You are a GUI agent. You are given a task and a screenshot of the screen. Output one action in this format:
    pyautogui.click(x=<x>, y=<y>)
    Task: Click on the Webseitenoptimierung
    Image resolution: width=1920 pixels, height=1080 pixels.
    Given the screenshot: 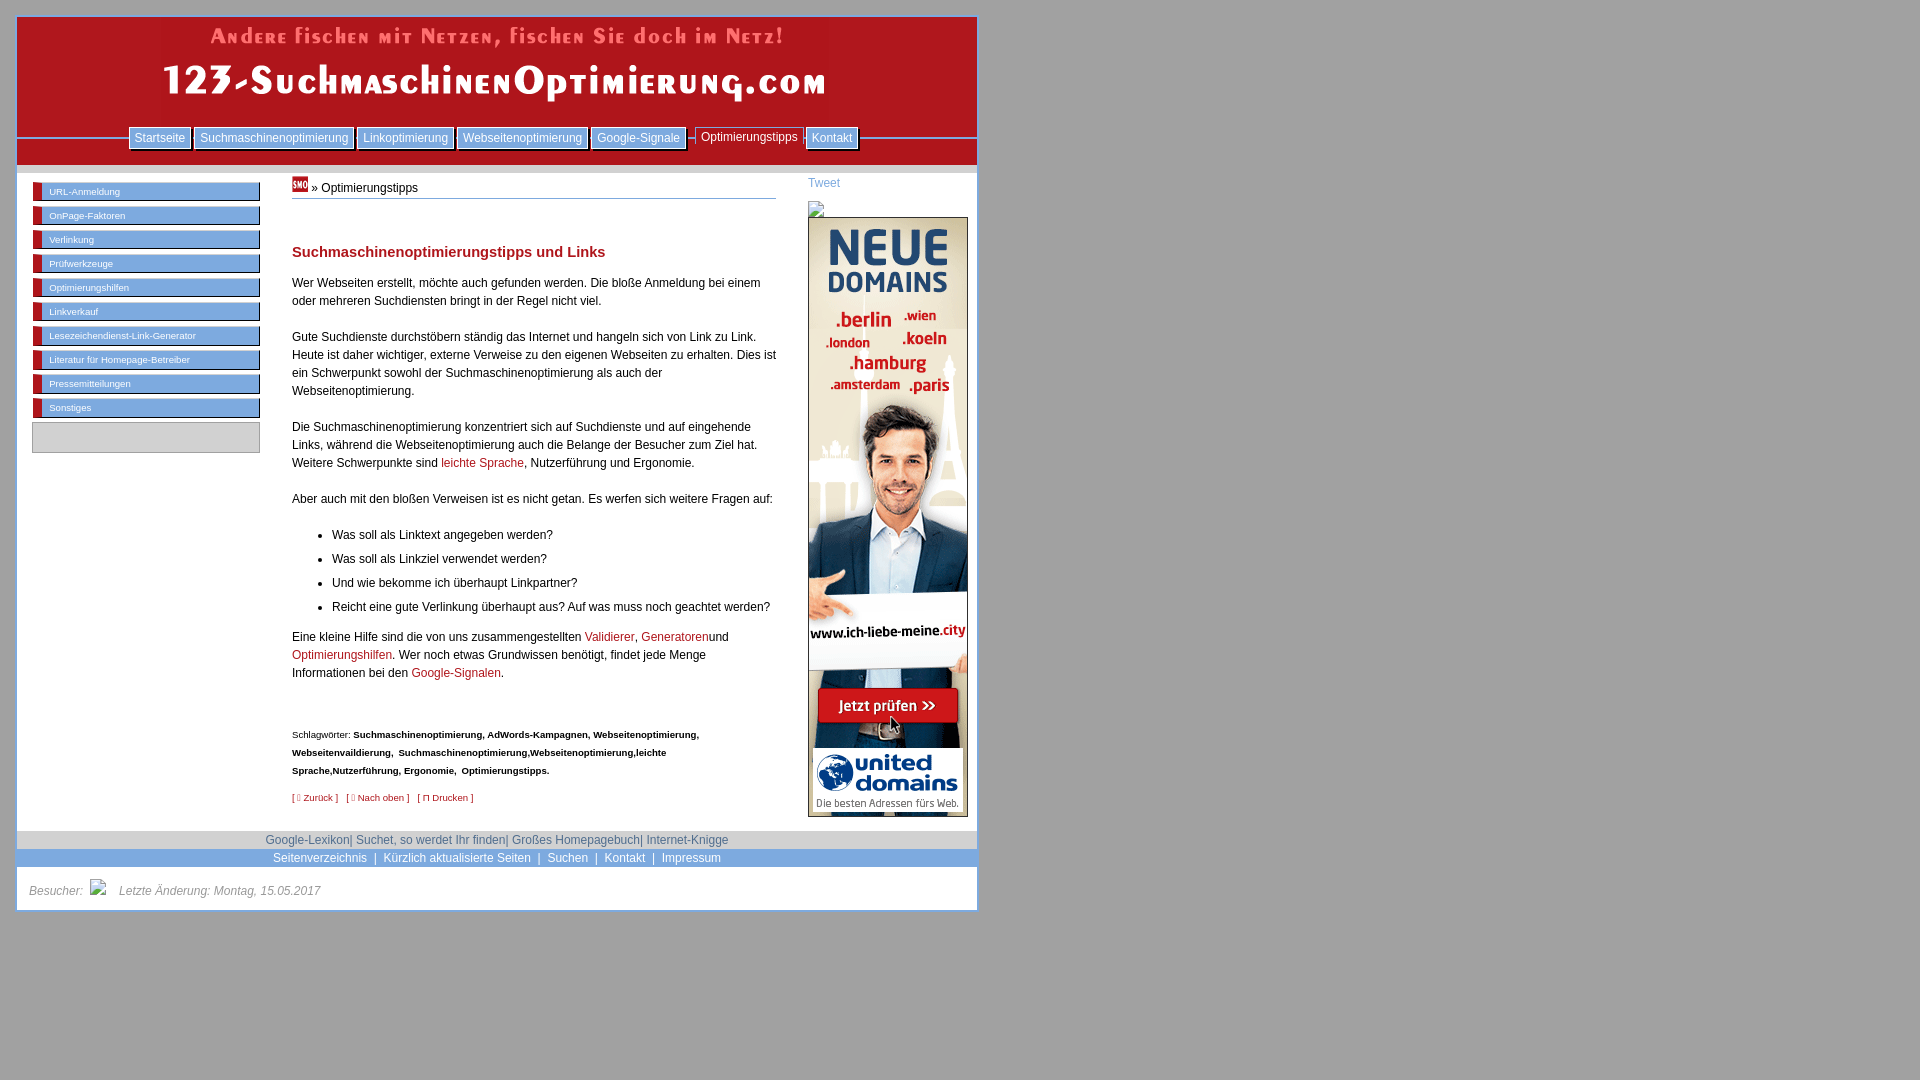 What is the action you would take?
    pyautogui.click(x=522, y=138)
    